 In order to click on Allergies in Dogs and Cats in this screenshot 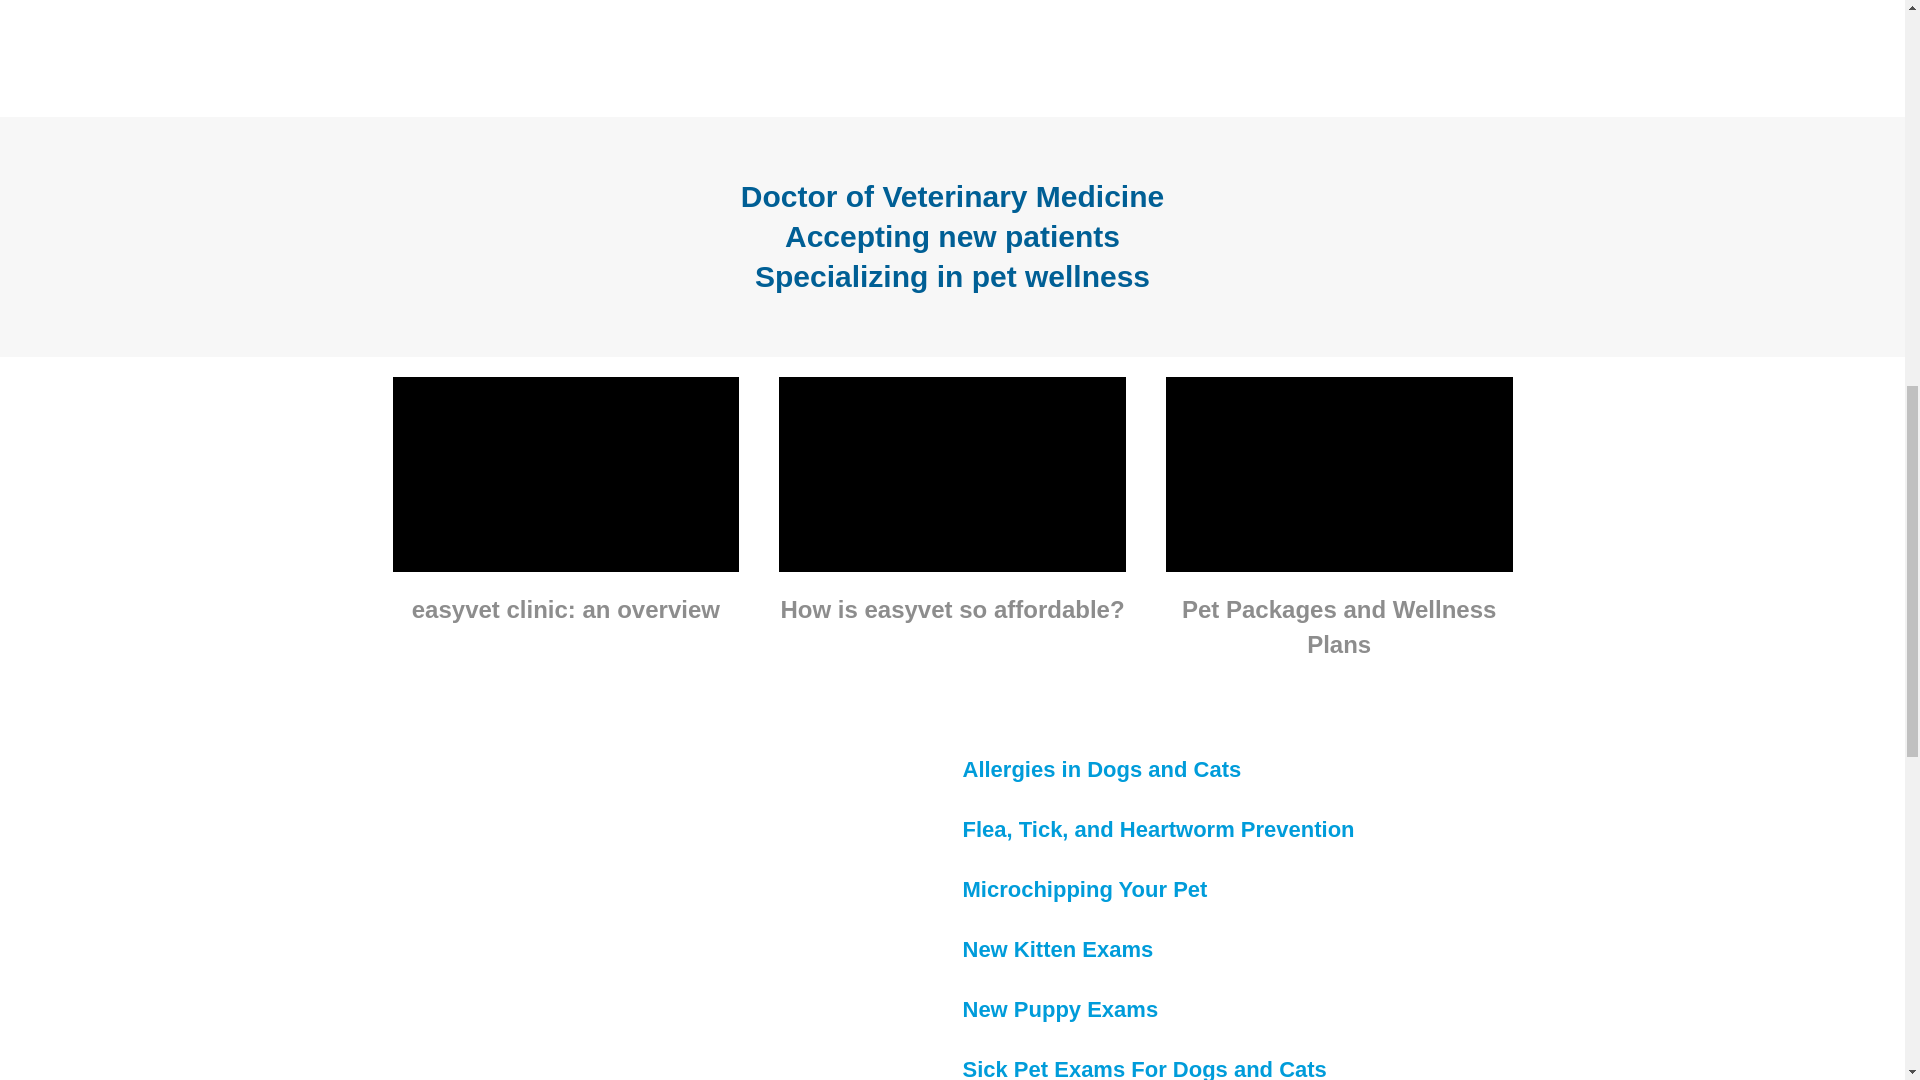, I will do `click(1100, 769)`.